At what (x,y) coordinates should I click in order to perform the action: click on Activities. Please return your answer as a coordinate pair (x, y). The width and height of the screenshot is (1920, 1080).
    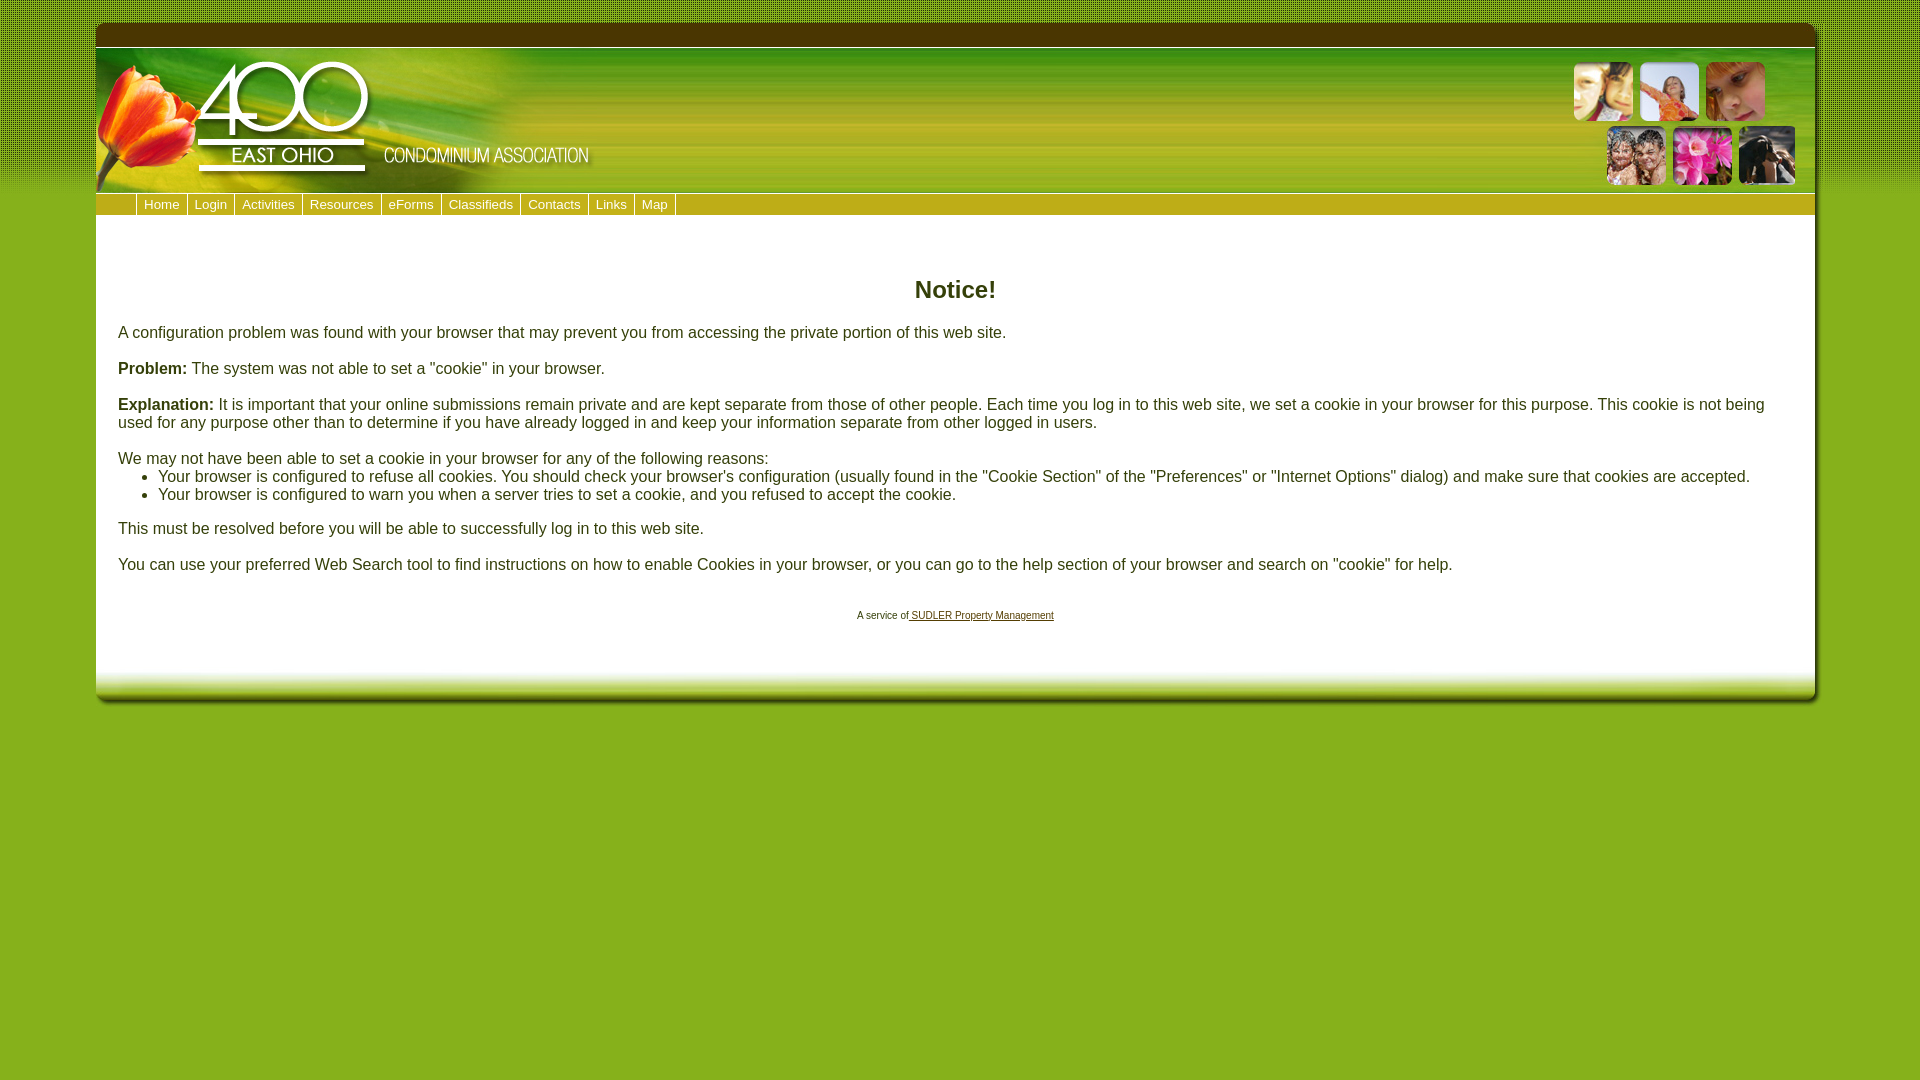
    Looking at the image, I should click on (268, 204).